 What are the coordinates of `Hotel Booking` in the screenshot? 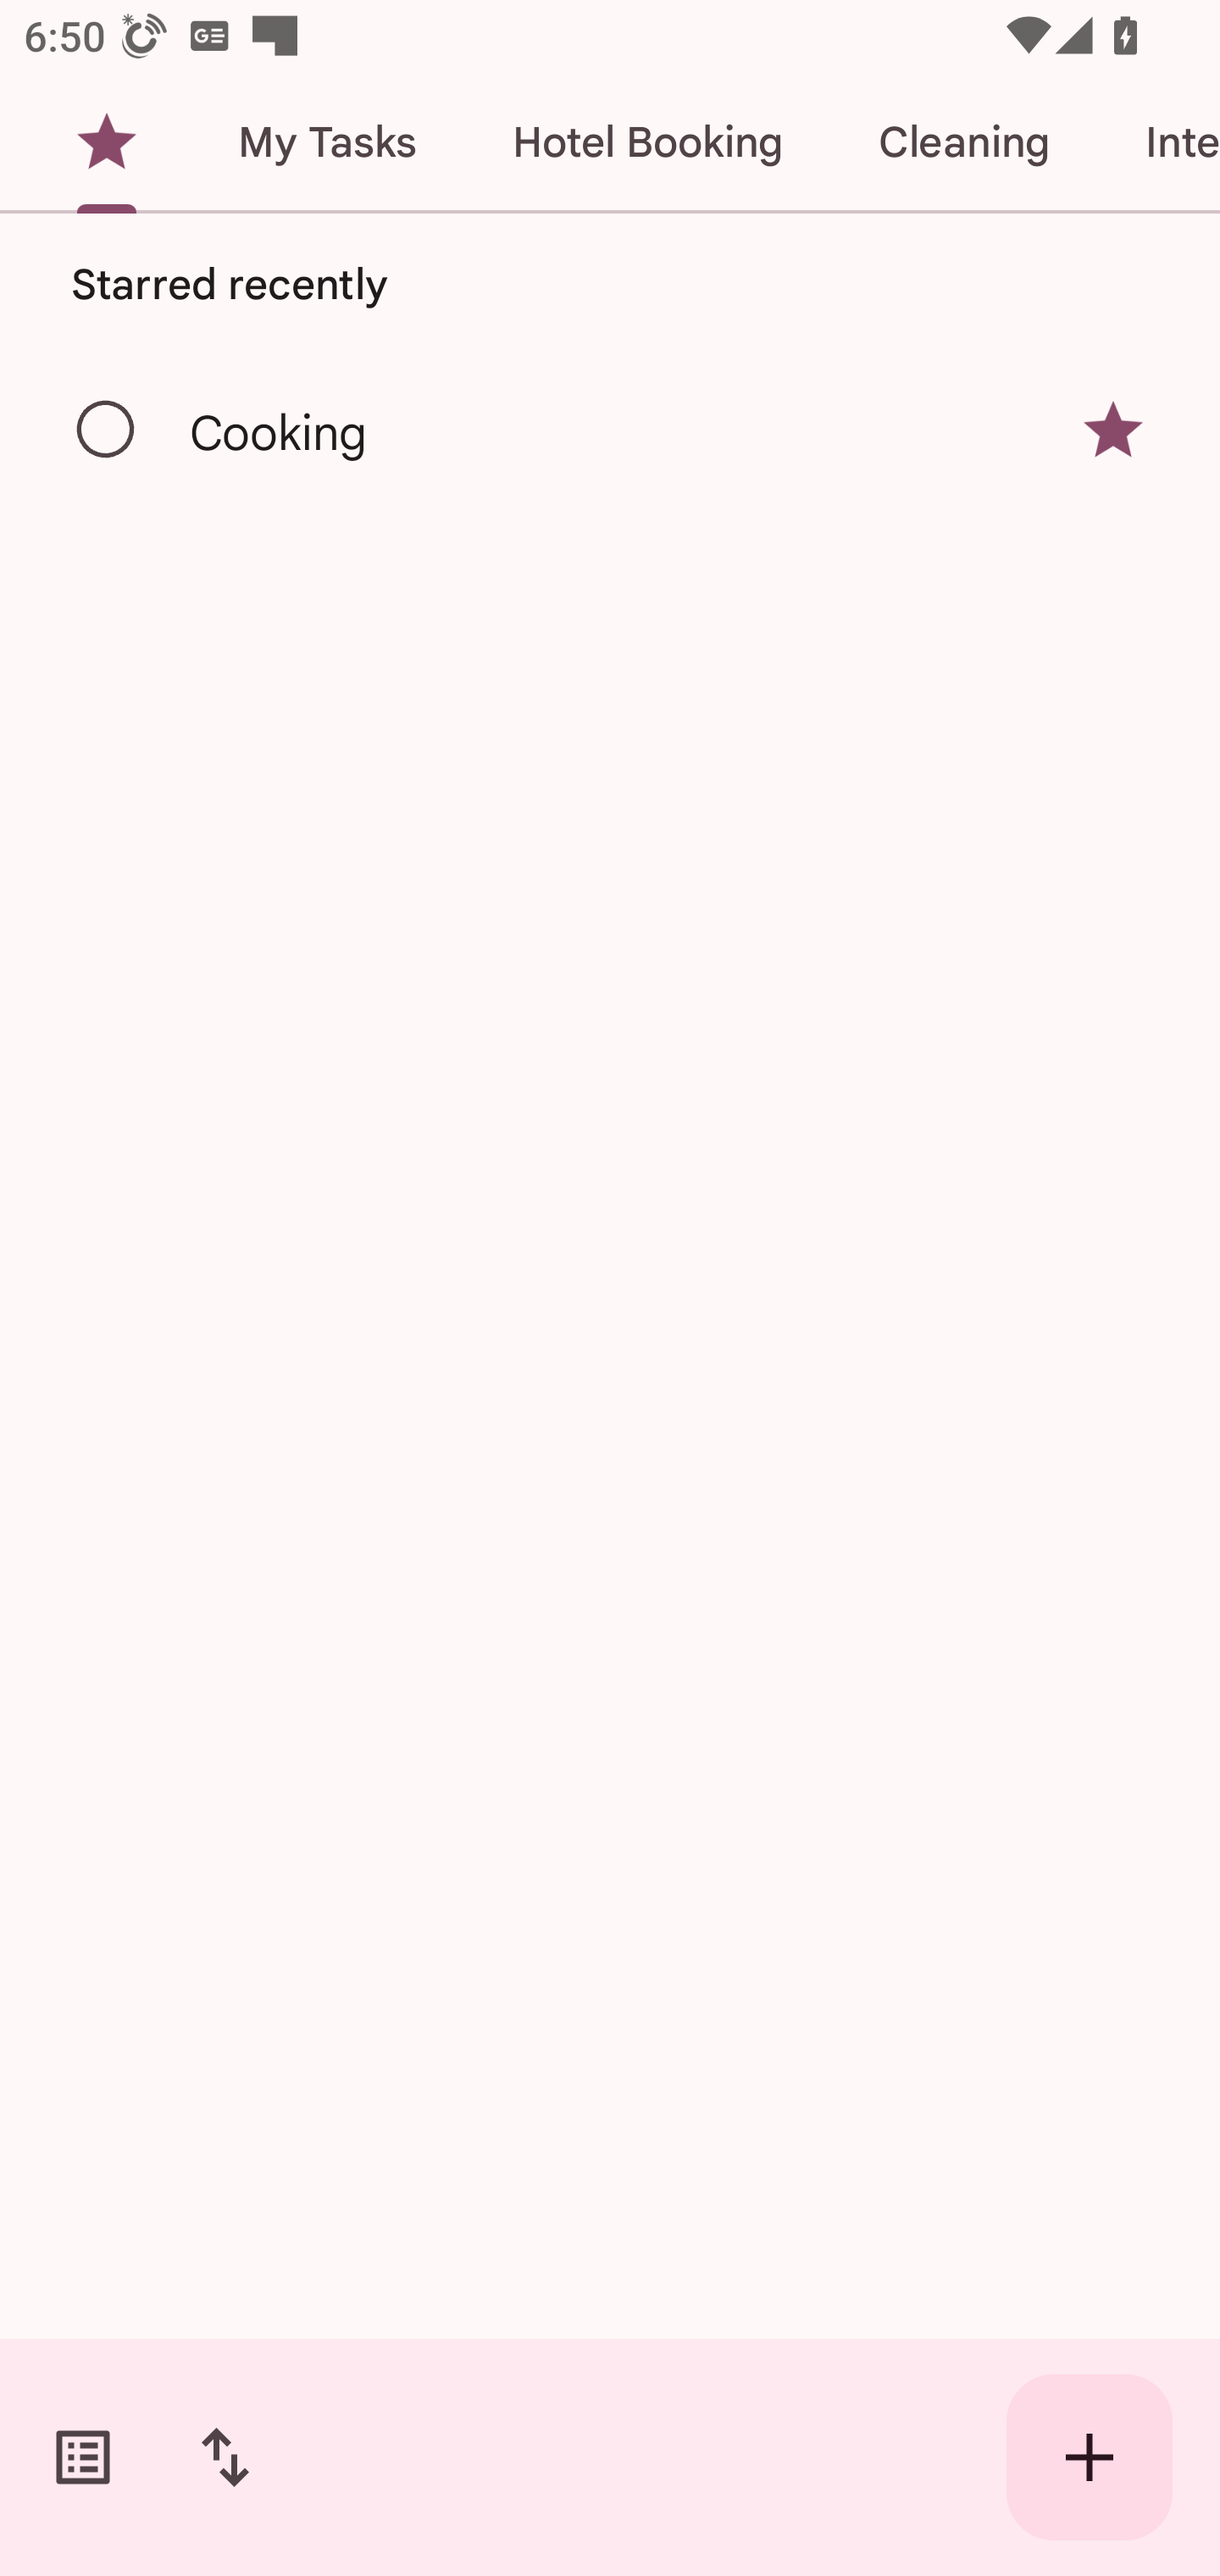 It's located at (647, 142).